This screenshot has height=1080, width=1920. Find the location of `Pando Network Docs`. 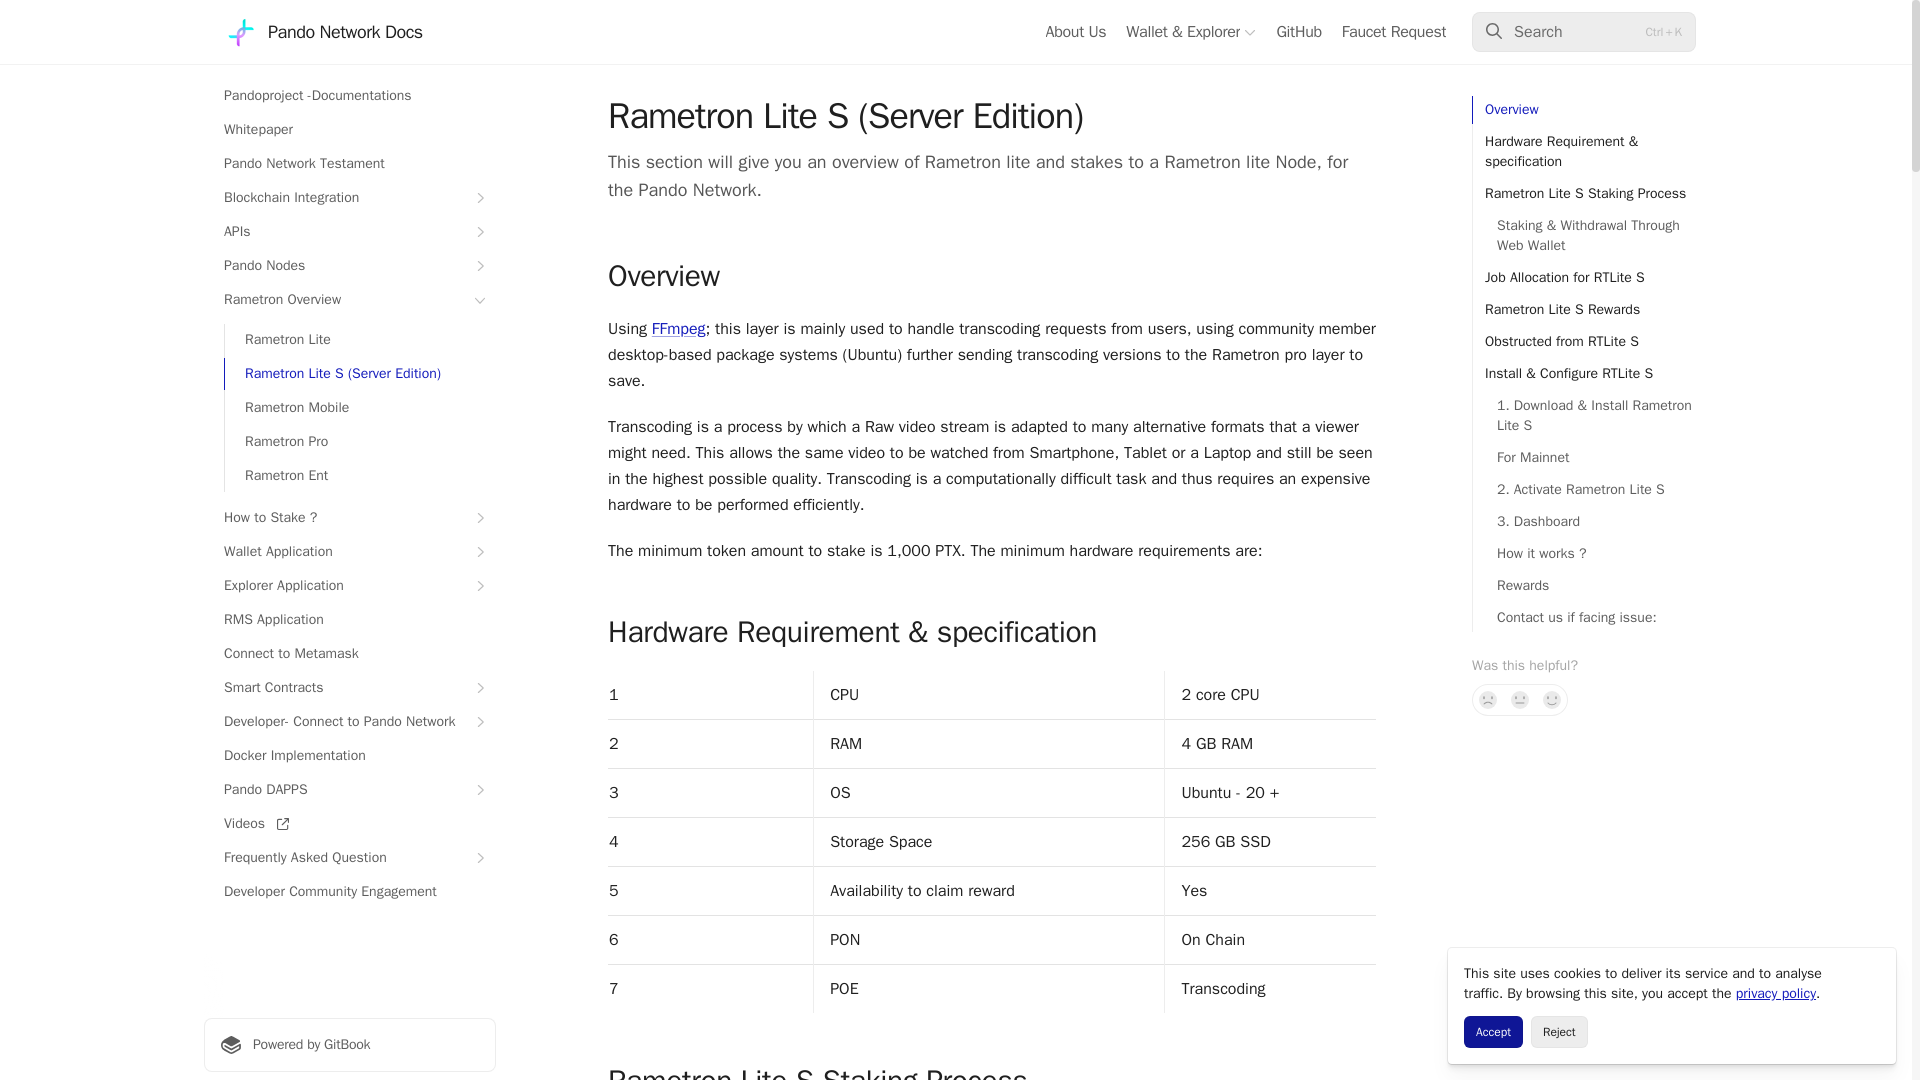

Pando Network Docs is located at coordinates (323, 32).